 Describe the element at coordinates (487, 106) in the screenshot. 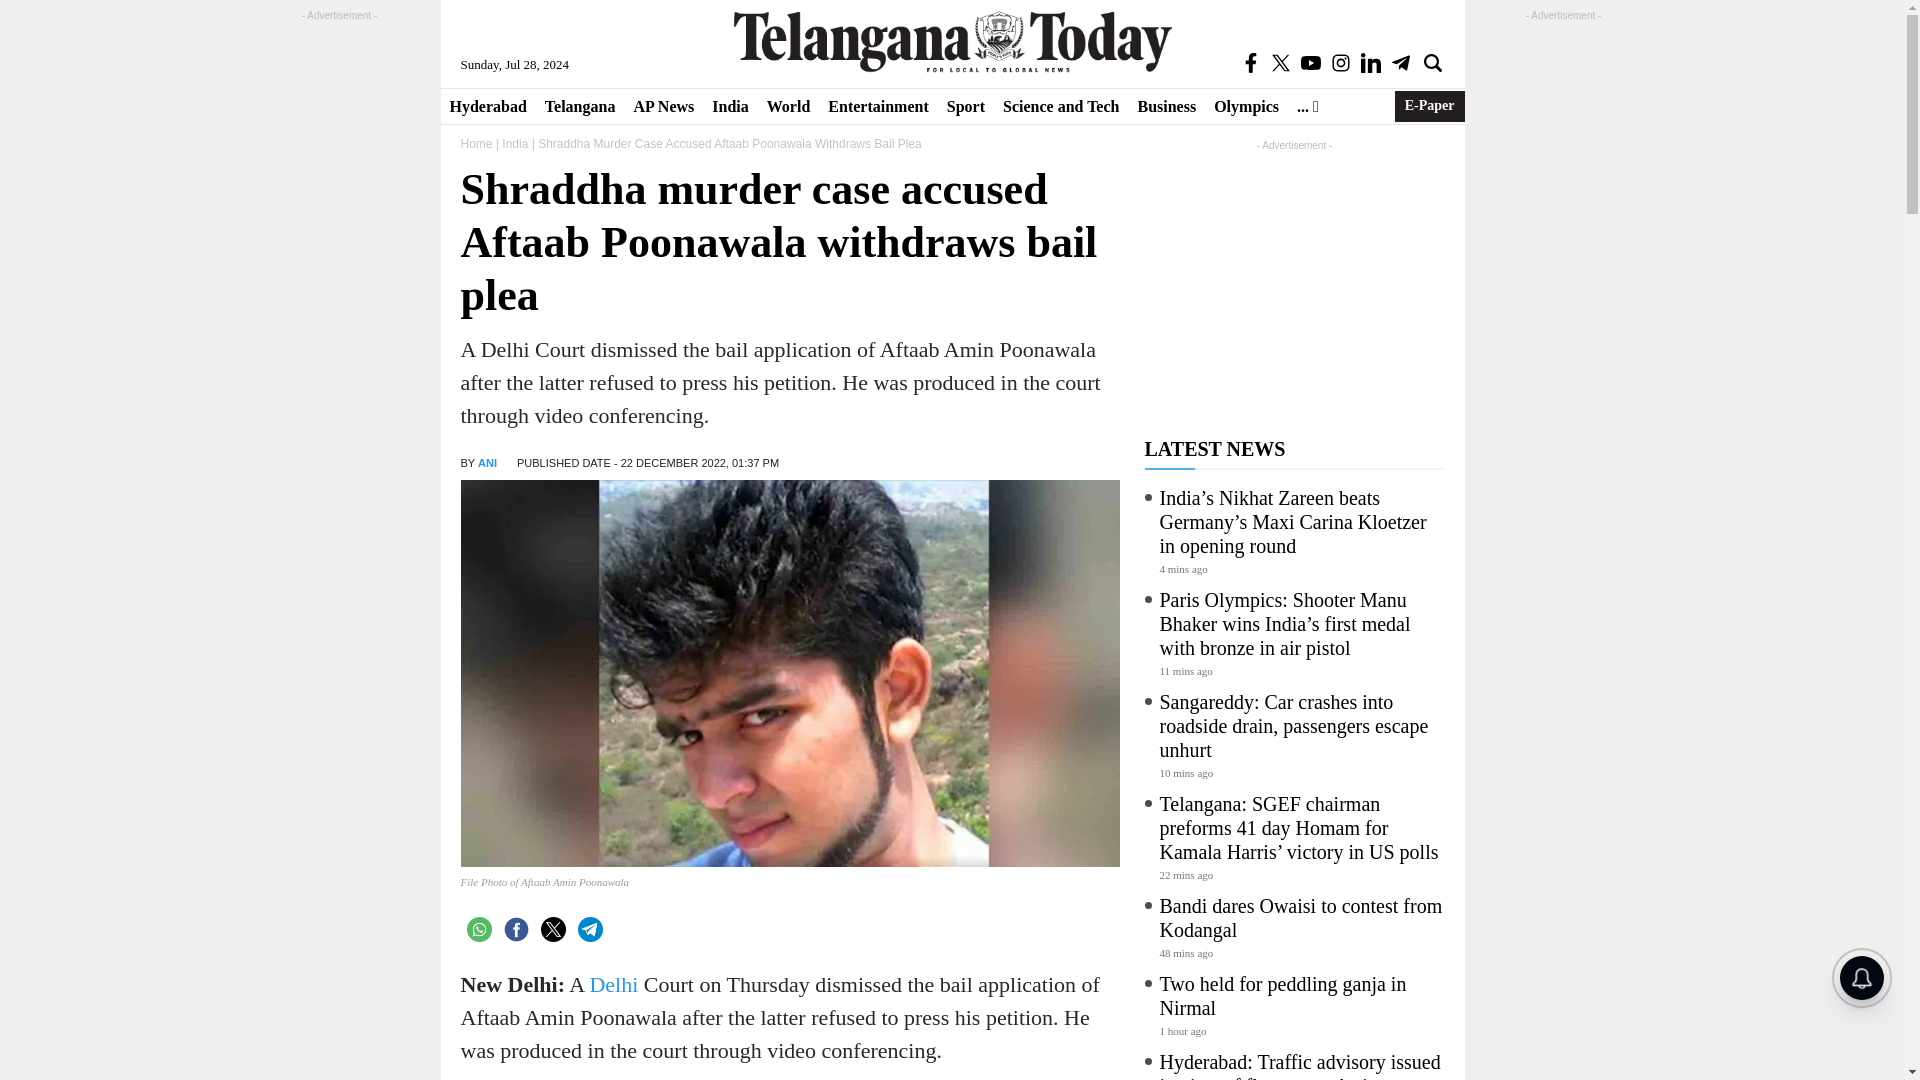

I see `Hyderabad` at that location.